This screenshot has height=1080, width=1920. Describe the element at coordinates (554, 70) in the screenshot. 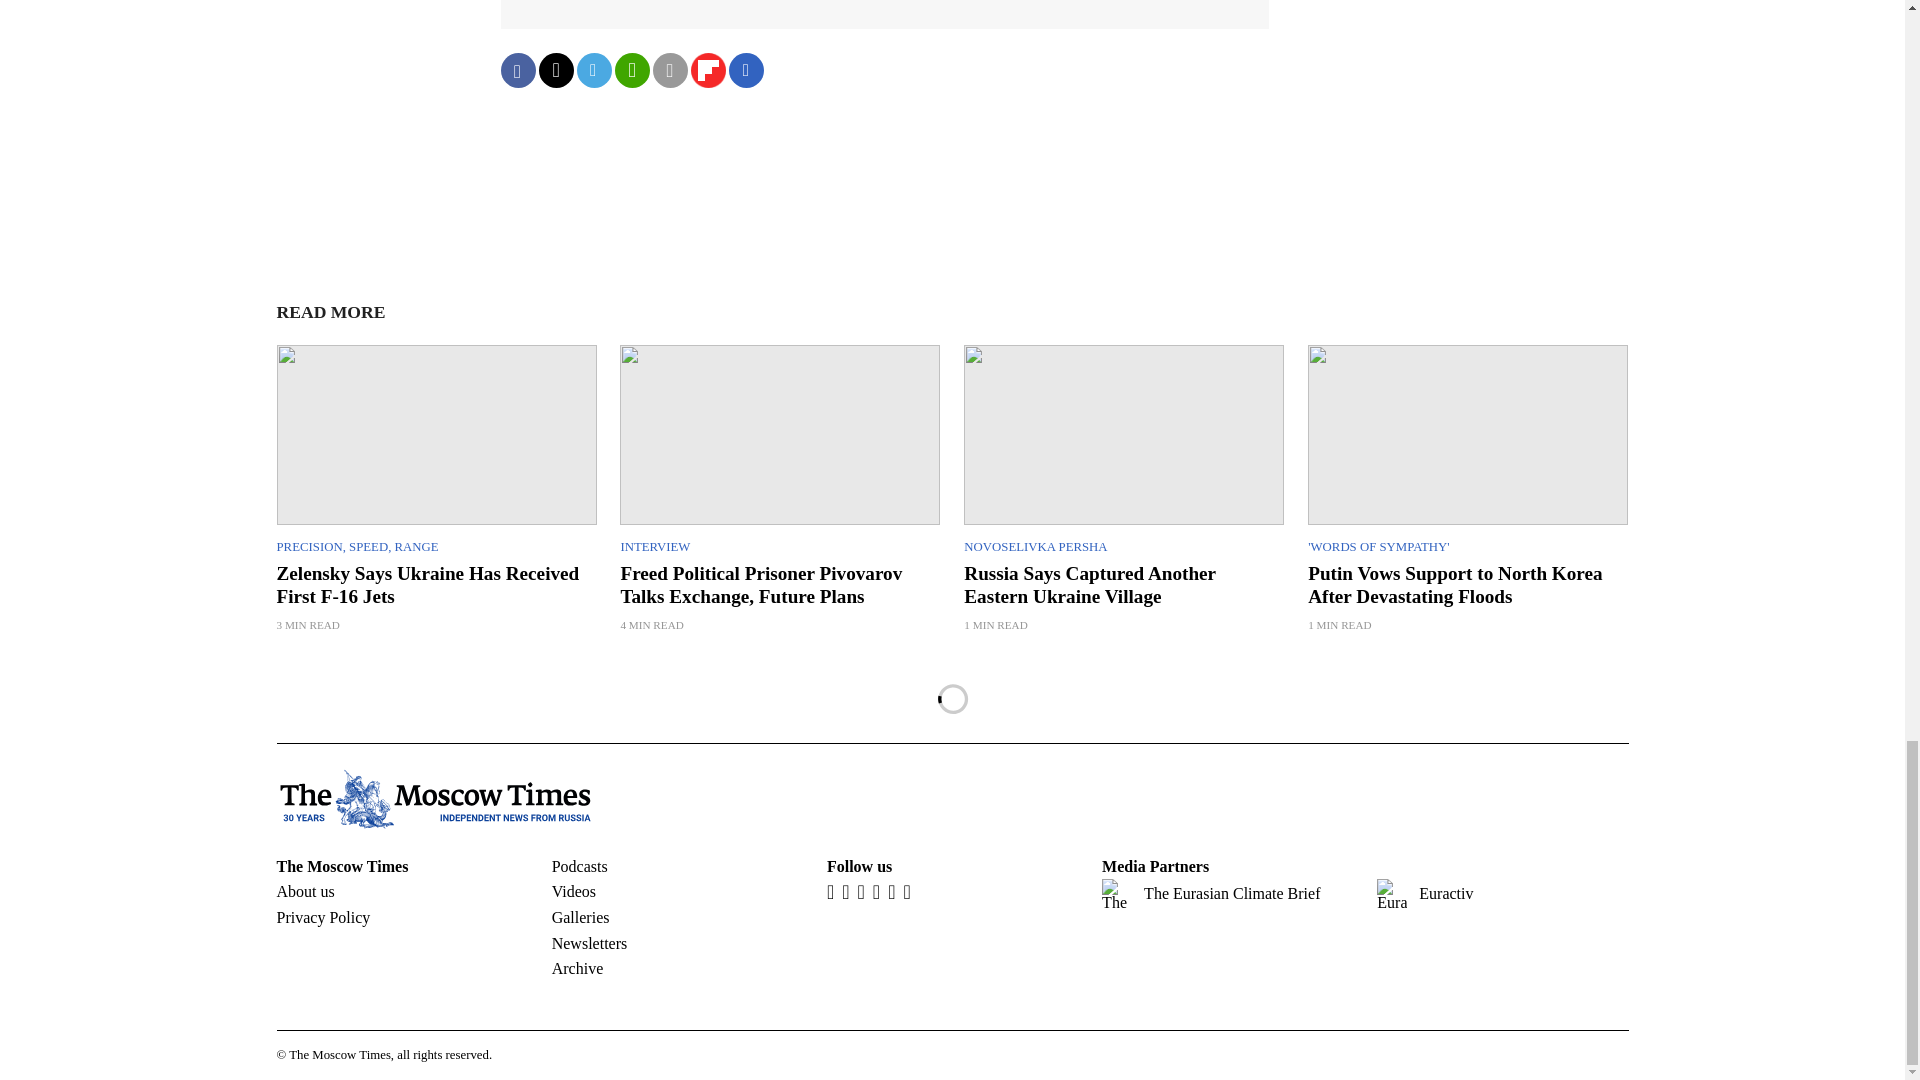

I see `Share on Twitter` at that location.